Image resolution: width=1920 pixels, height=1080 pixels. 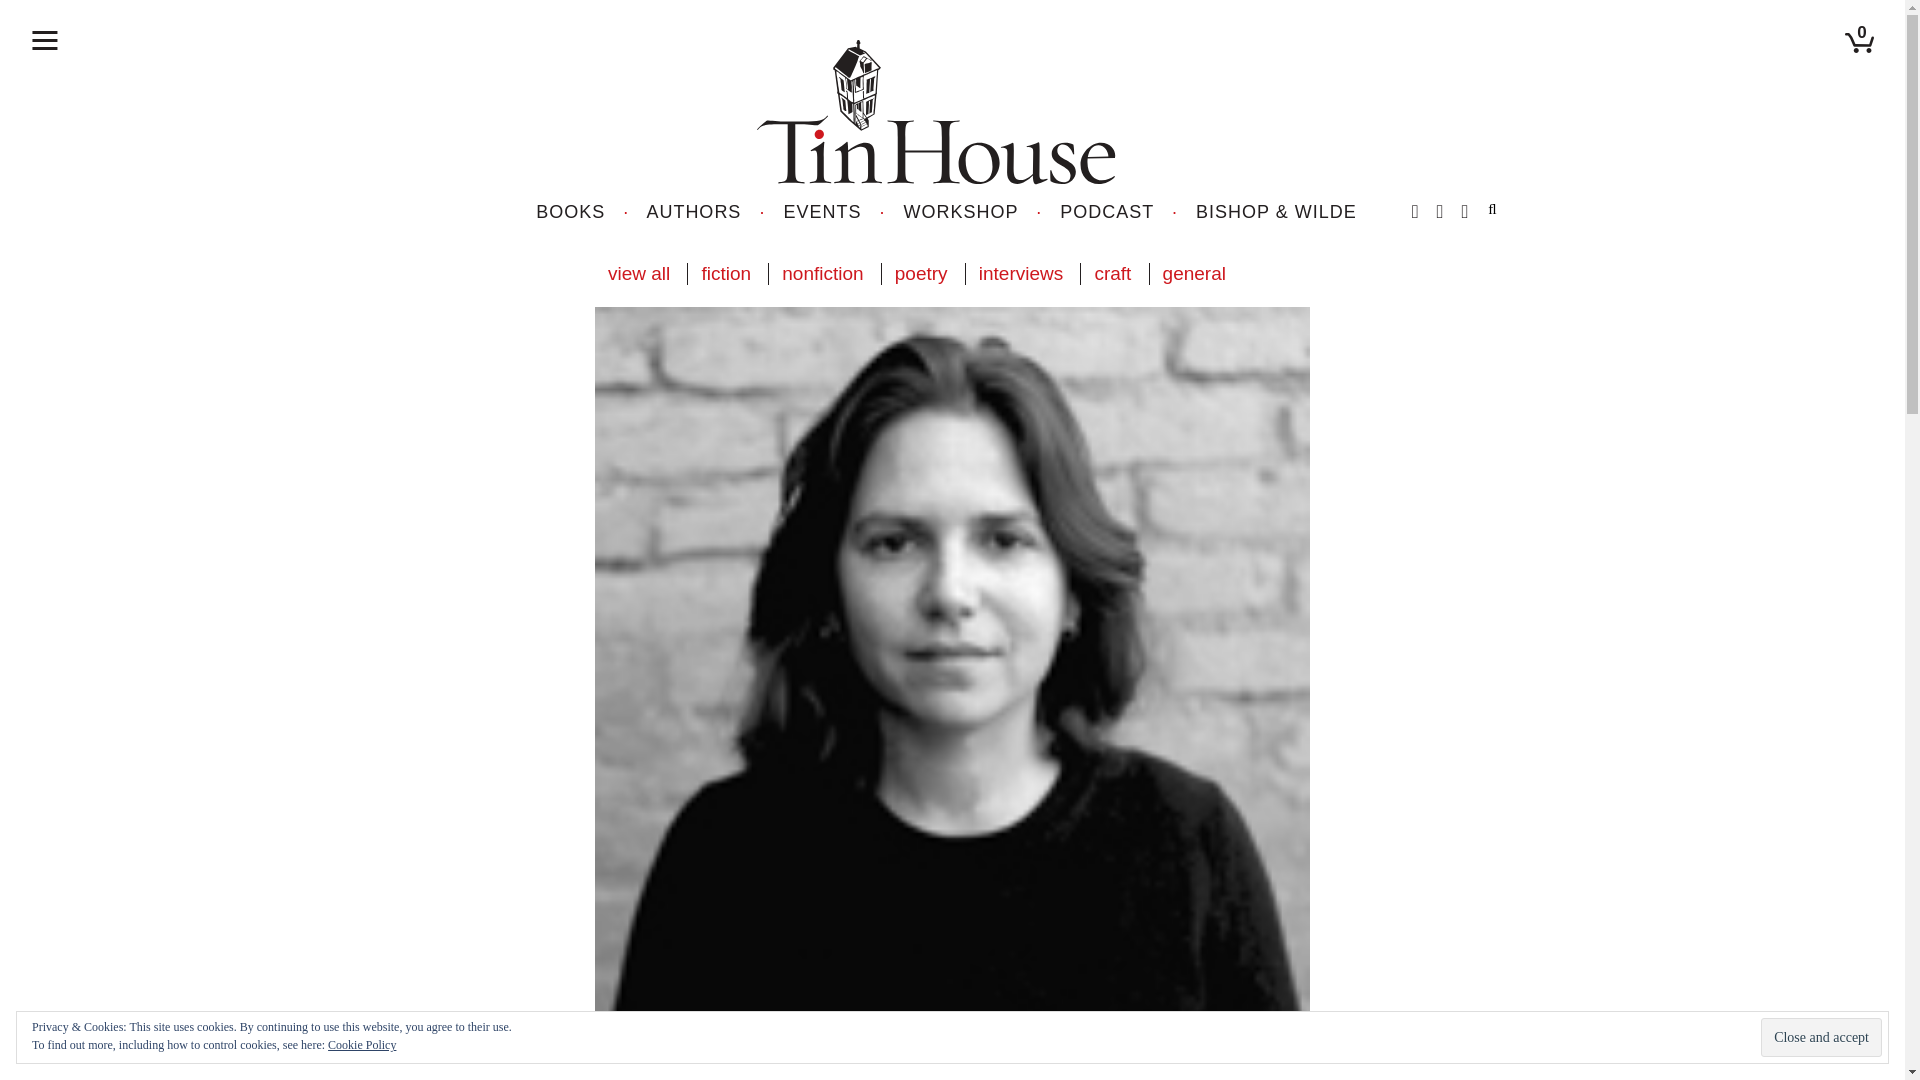 I want to click on BOOKS, so click(x=570, y=212).